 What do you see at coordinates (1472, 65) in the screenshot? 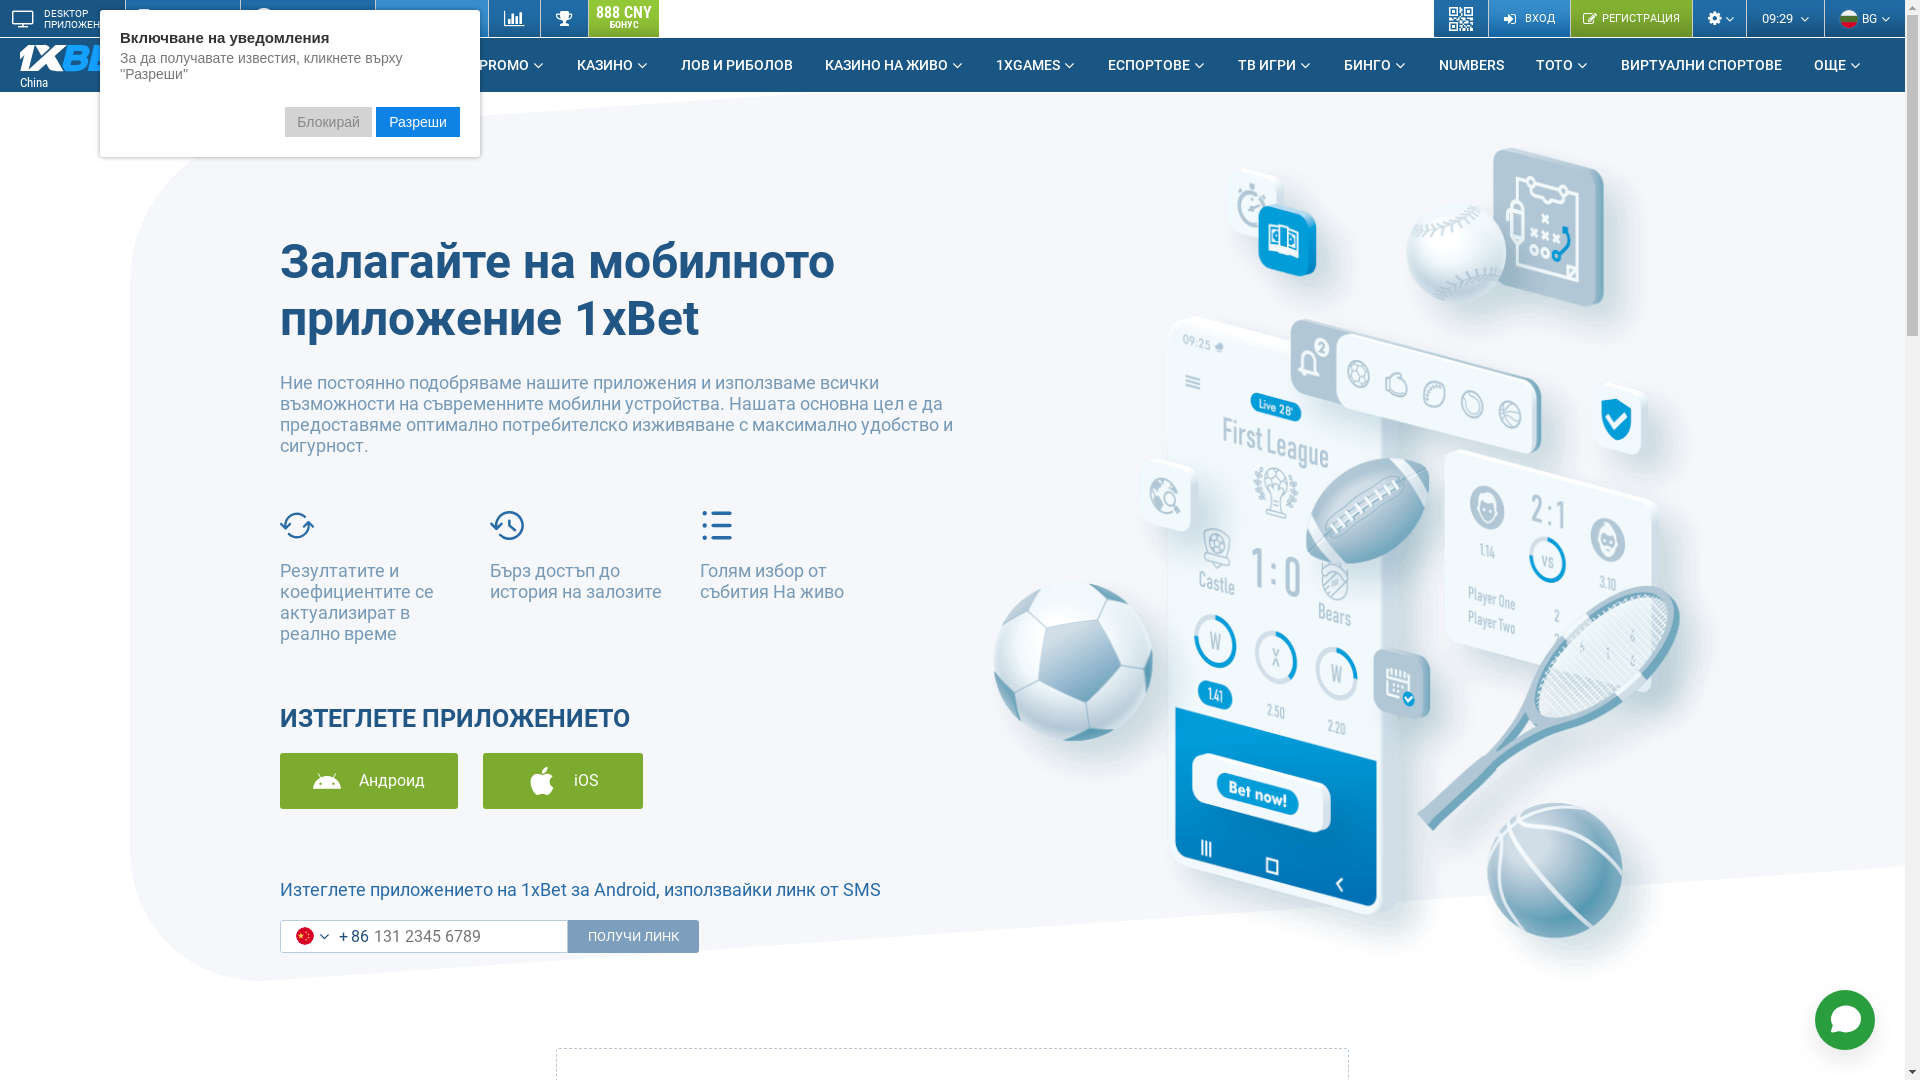
I see `NUMBERS` at bounding box center [1472, 65].